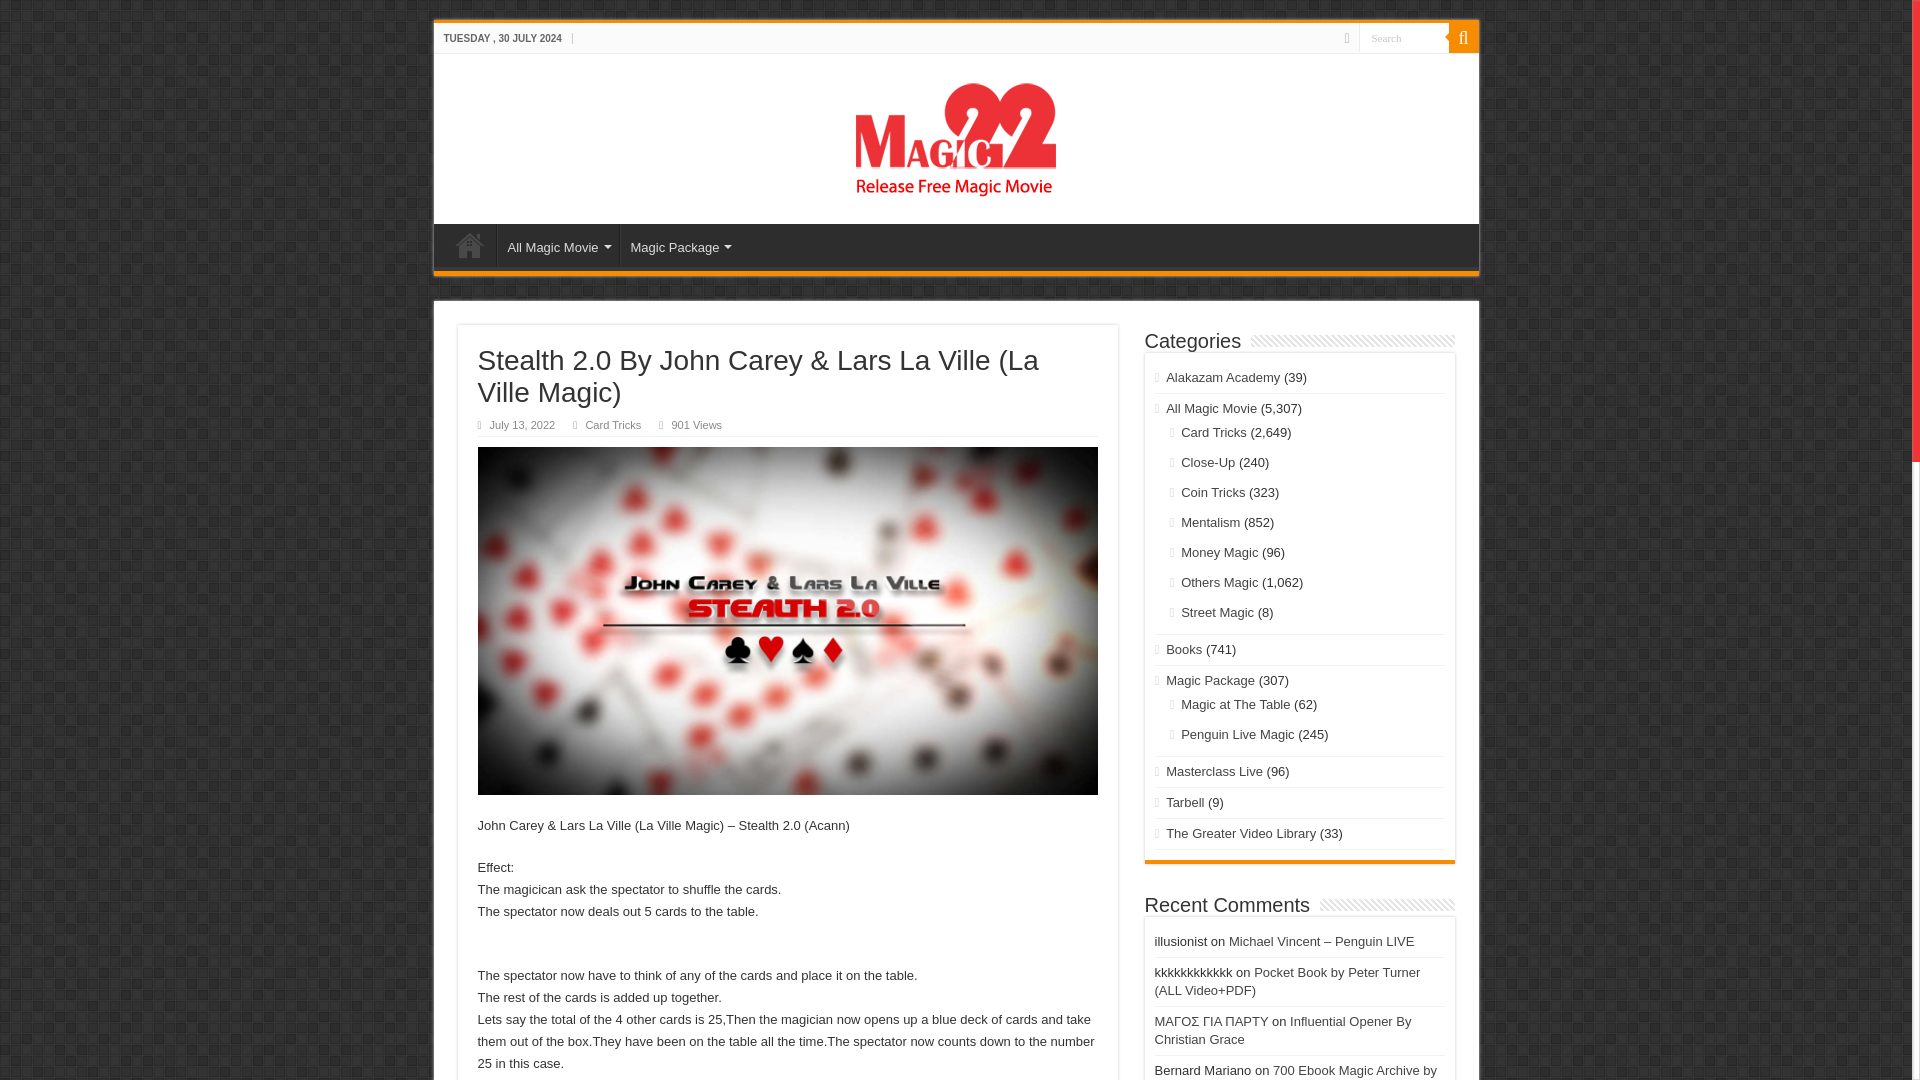 The width and height of the screenshot is (1920, 1080). I want to click on Close-Up, so click(1207, 462).